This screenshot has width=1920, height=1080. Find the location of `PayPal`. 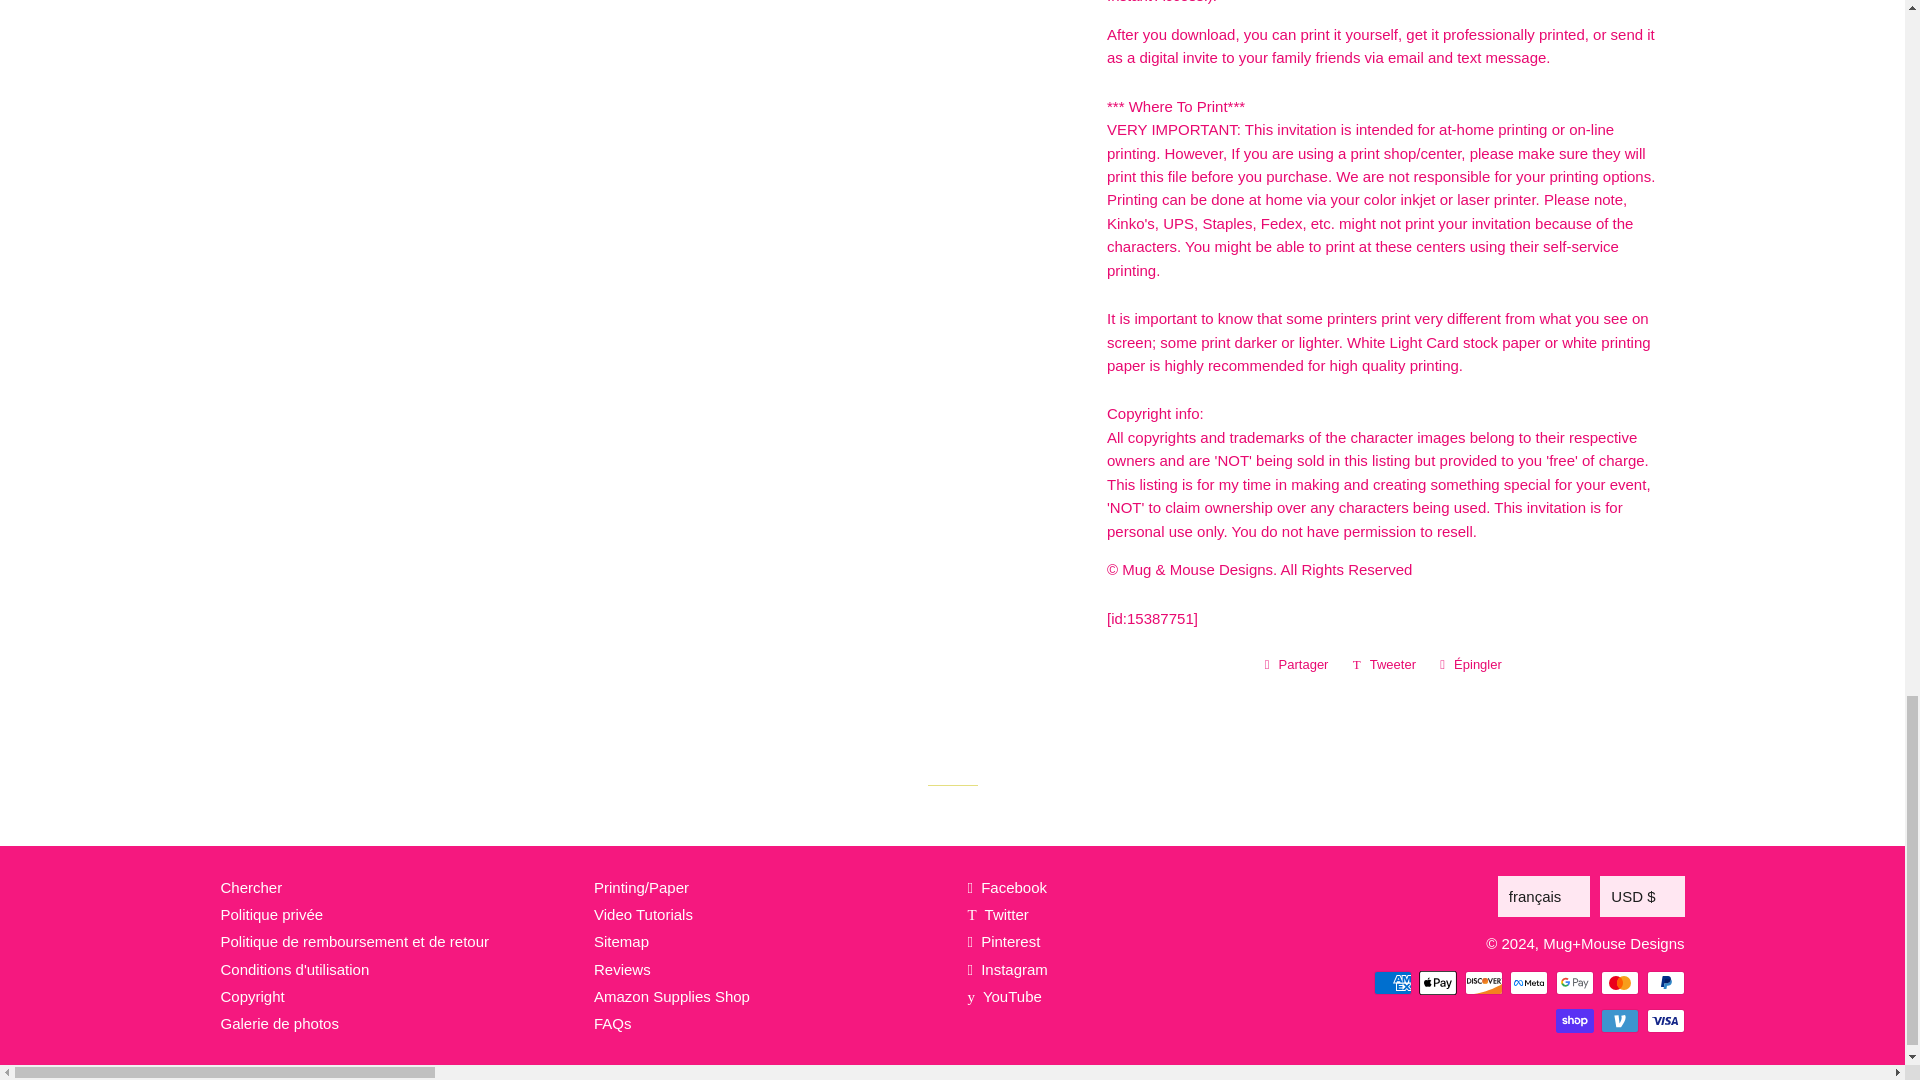

PayPal is located at coordinates (1664, 982).